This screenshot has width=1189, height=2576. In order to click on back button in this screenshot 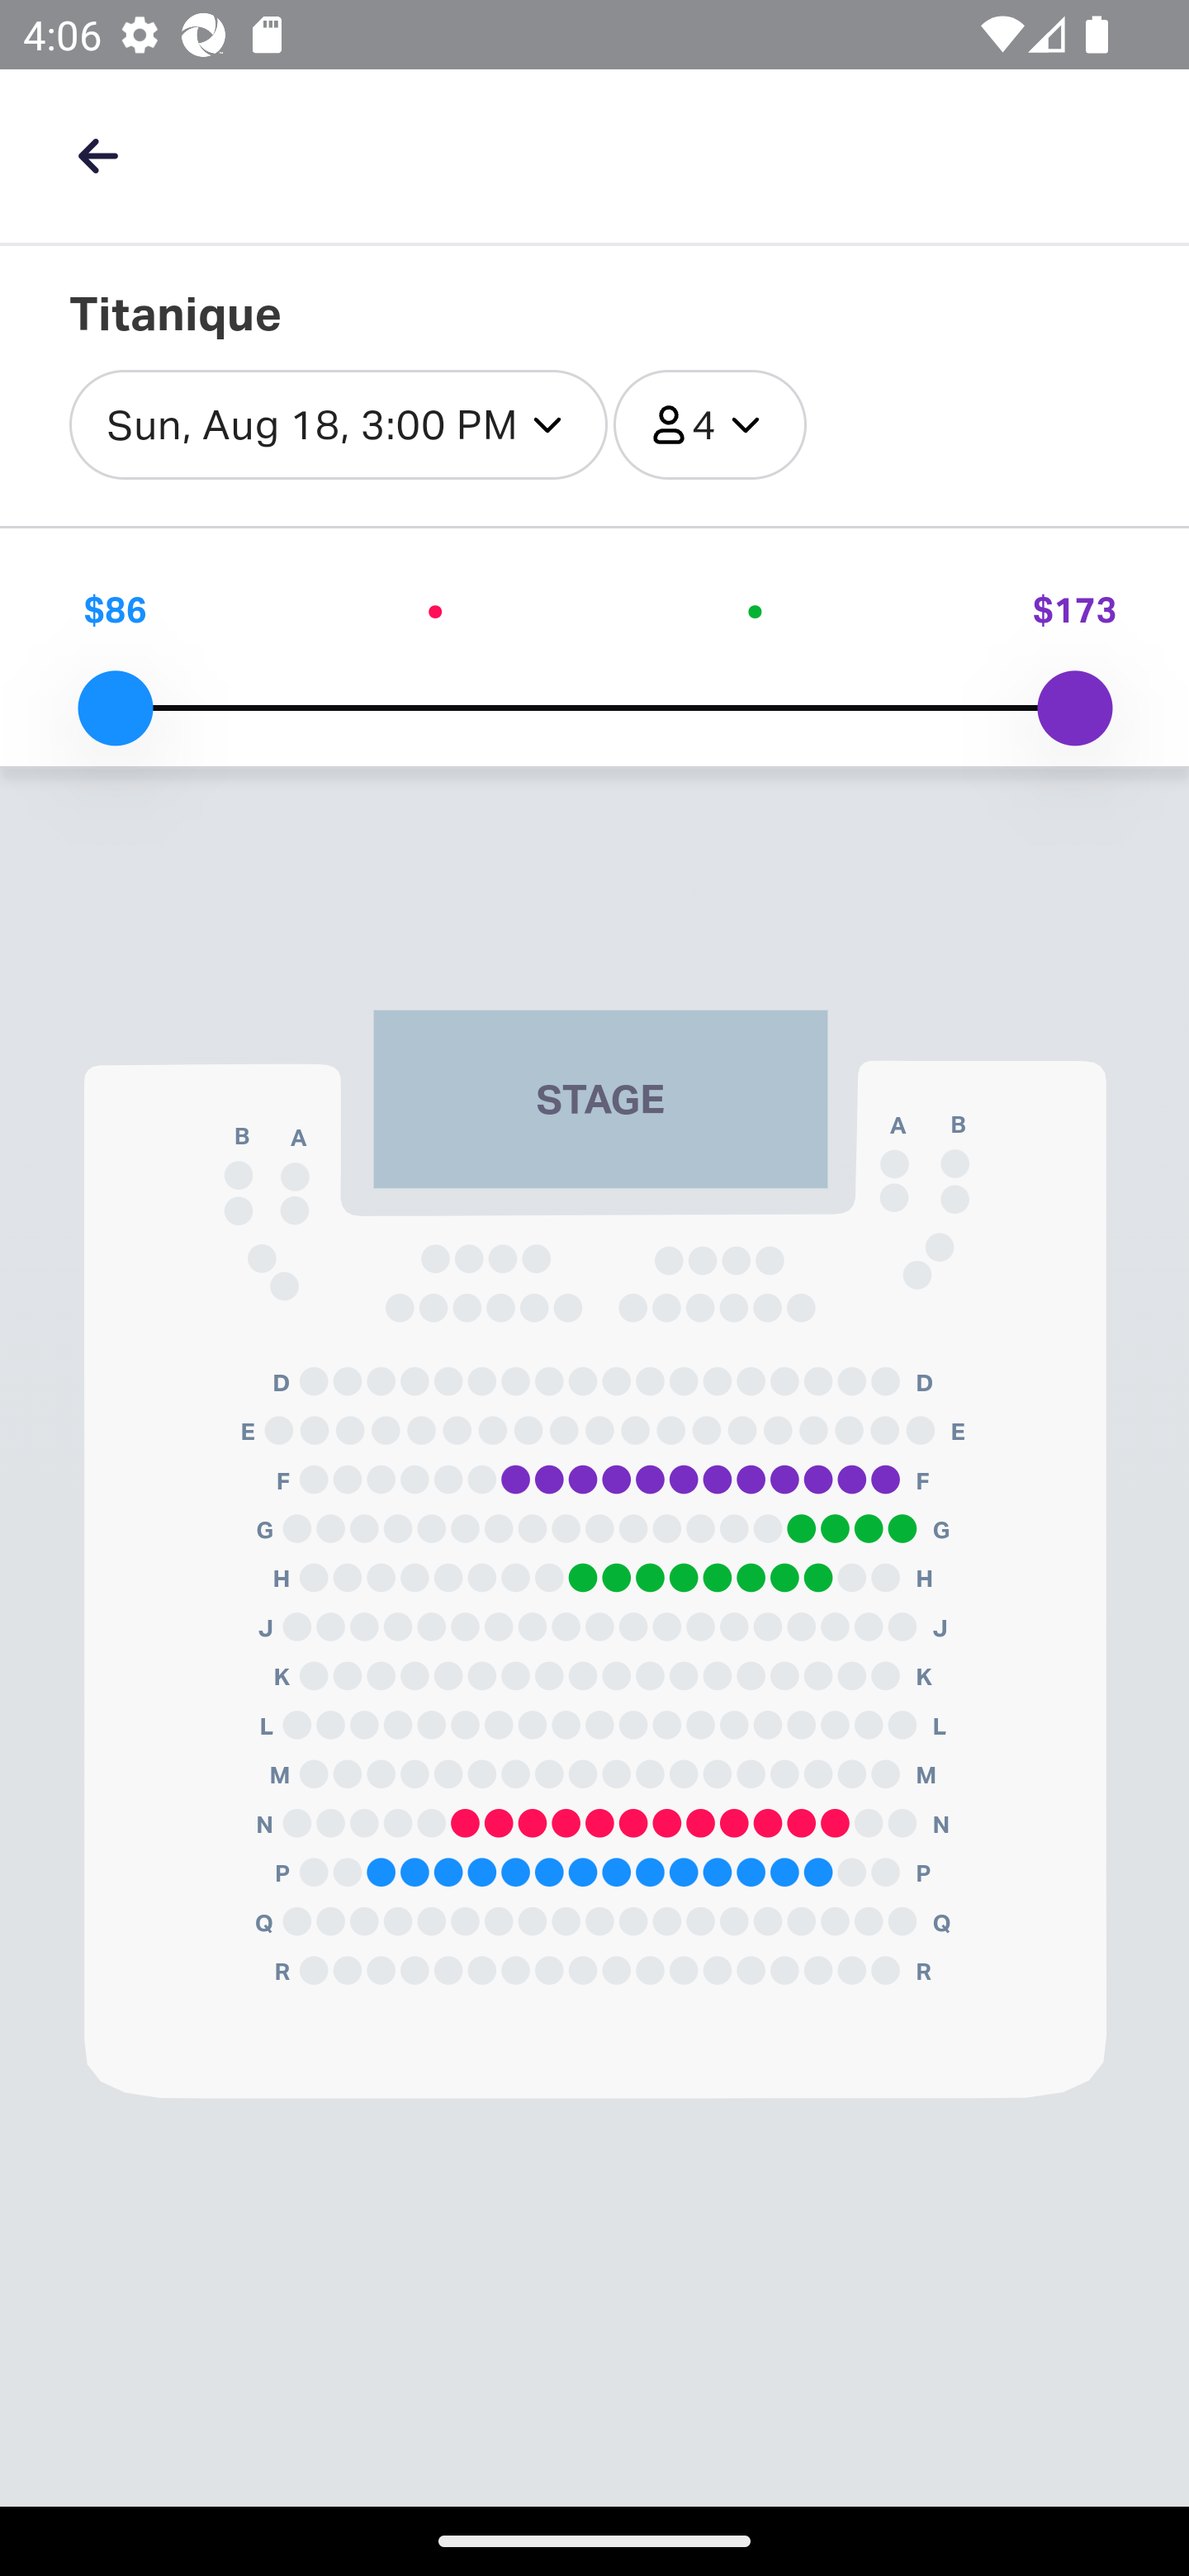, I will do `click(97, 155)`.